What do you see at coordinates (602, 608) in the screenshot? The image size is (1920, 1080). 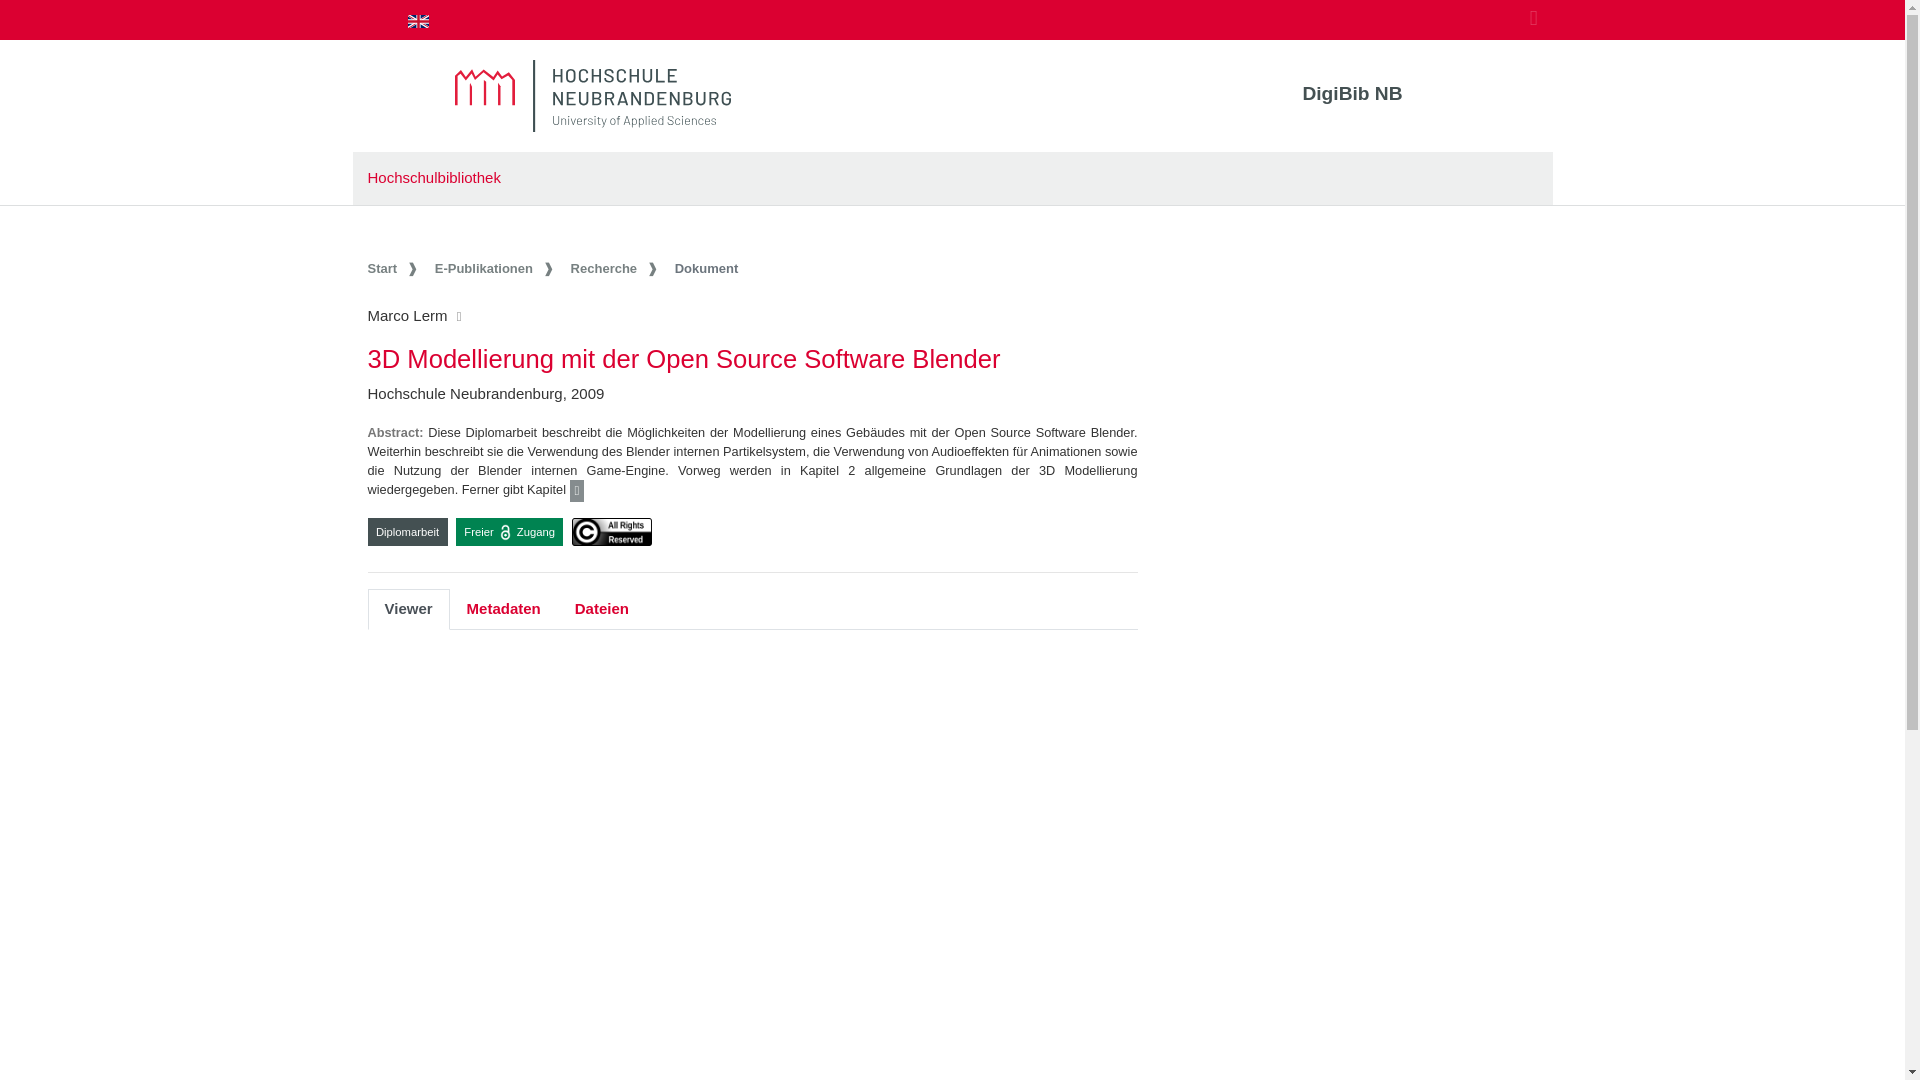 I see `Dateien` at bounding box center [602, 608].